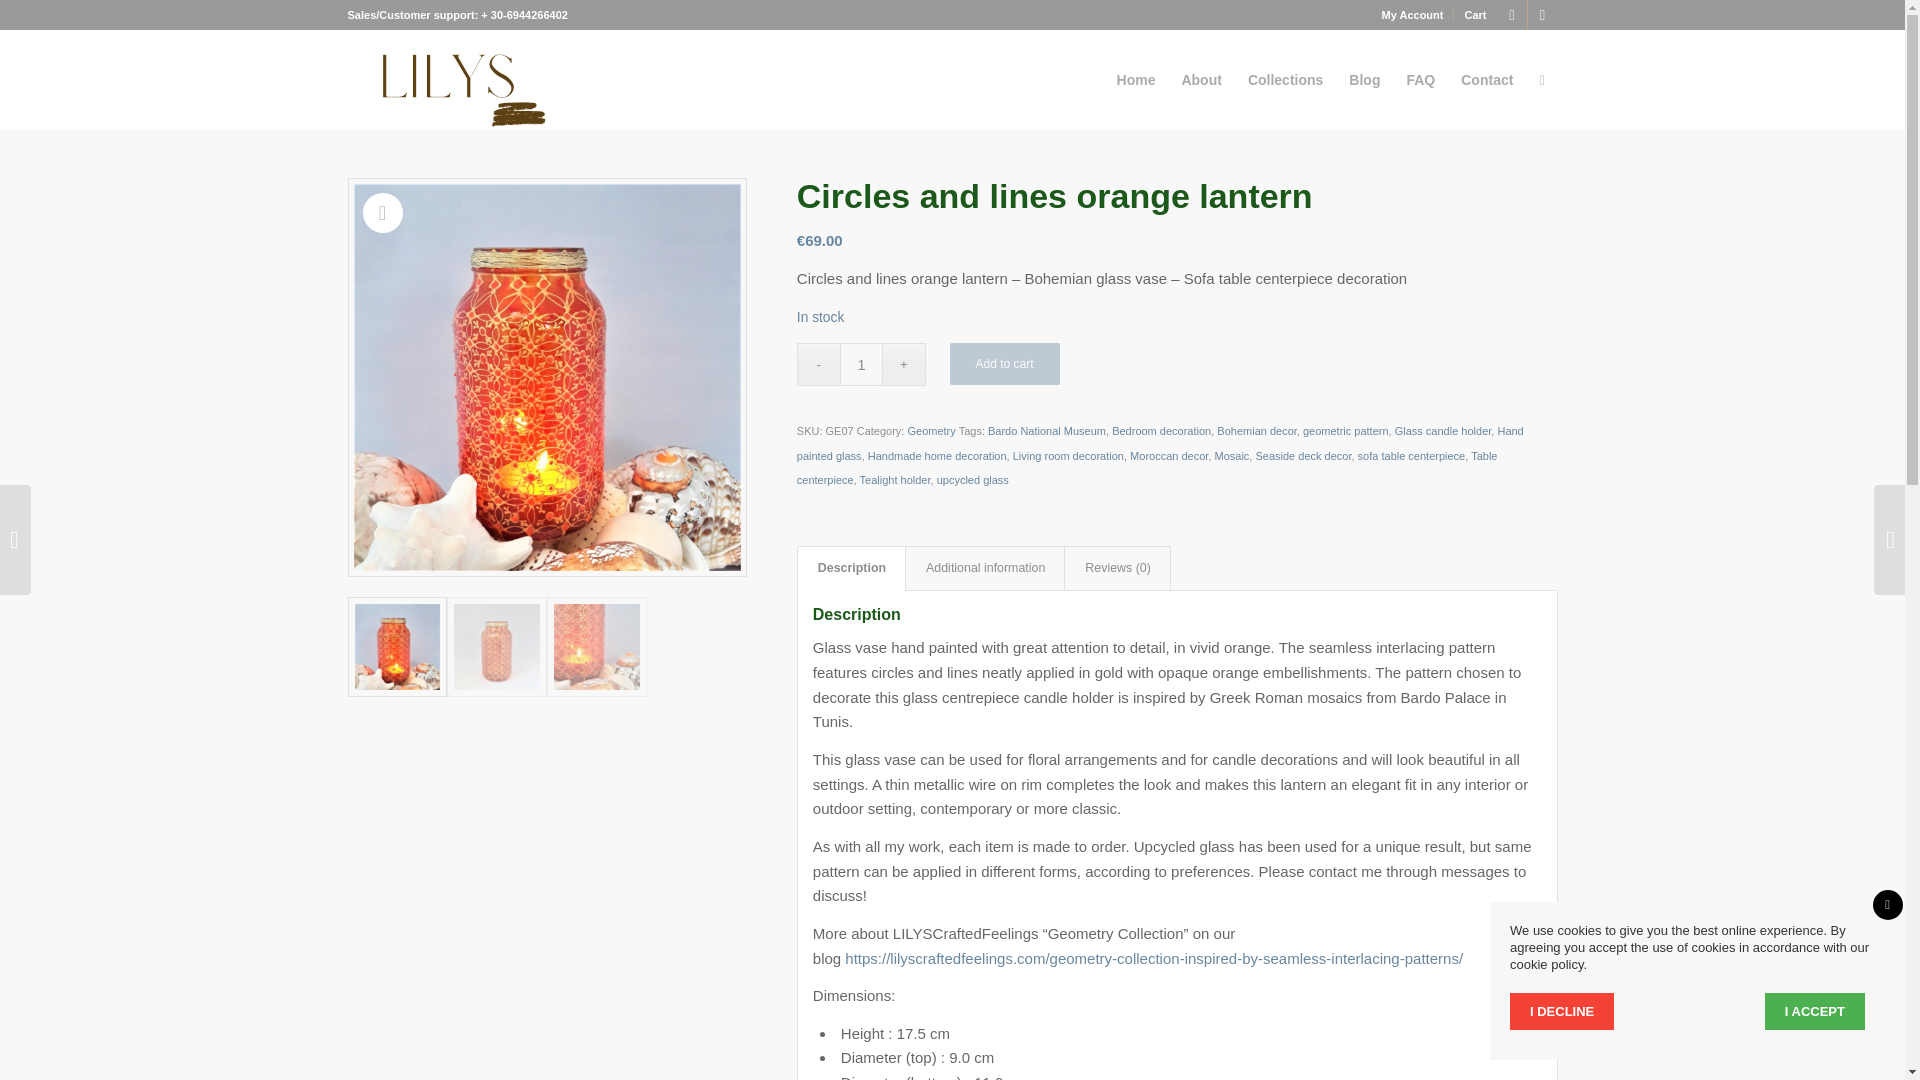  What do you see at coordinates (1257, 431) in the screenshot?
I see `Bohemian decor` at bounding box center [1257, 431].